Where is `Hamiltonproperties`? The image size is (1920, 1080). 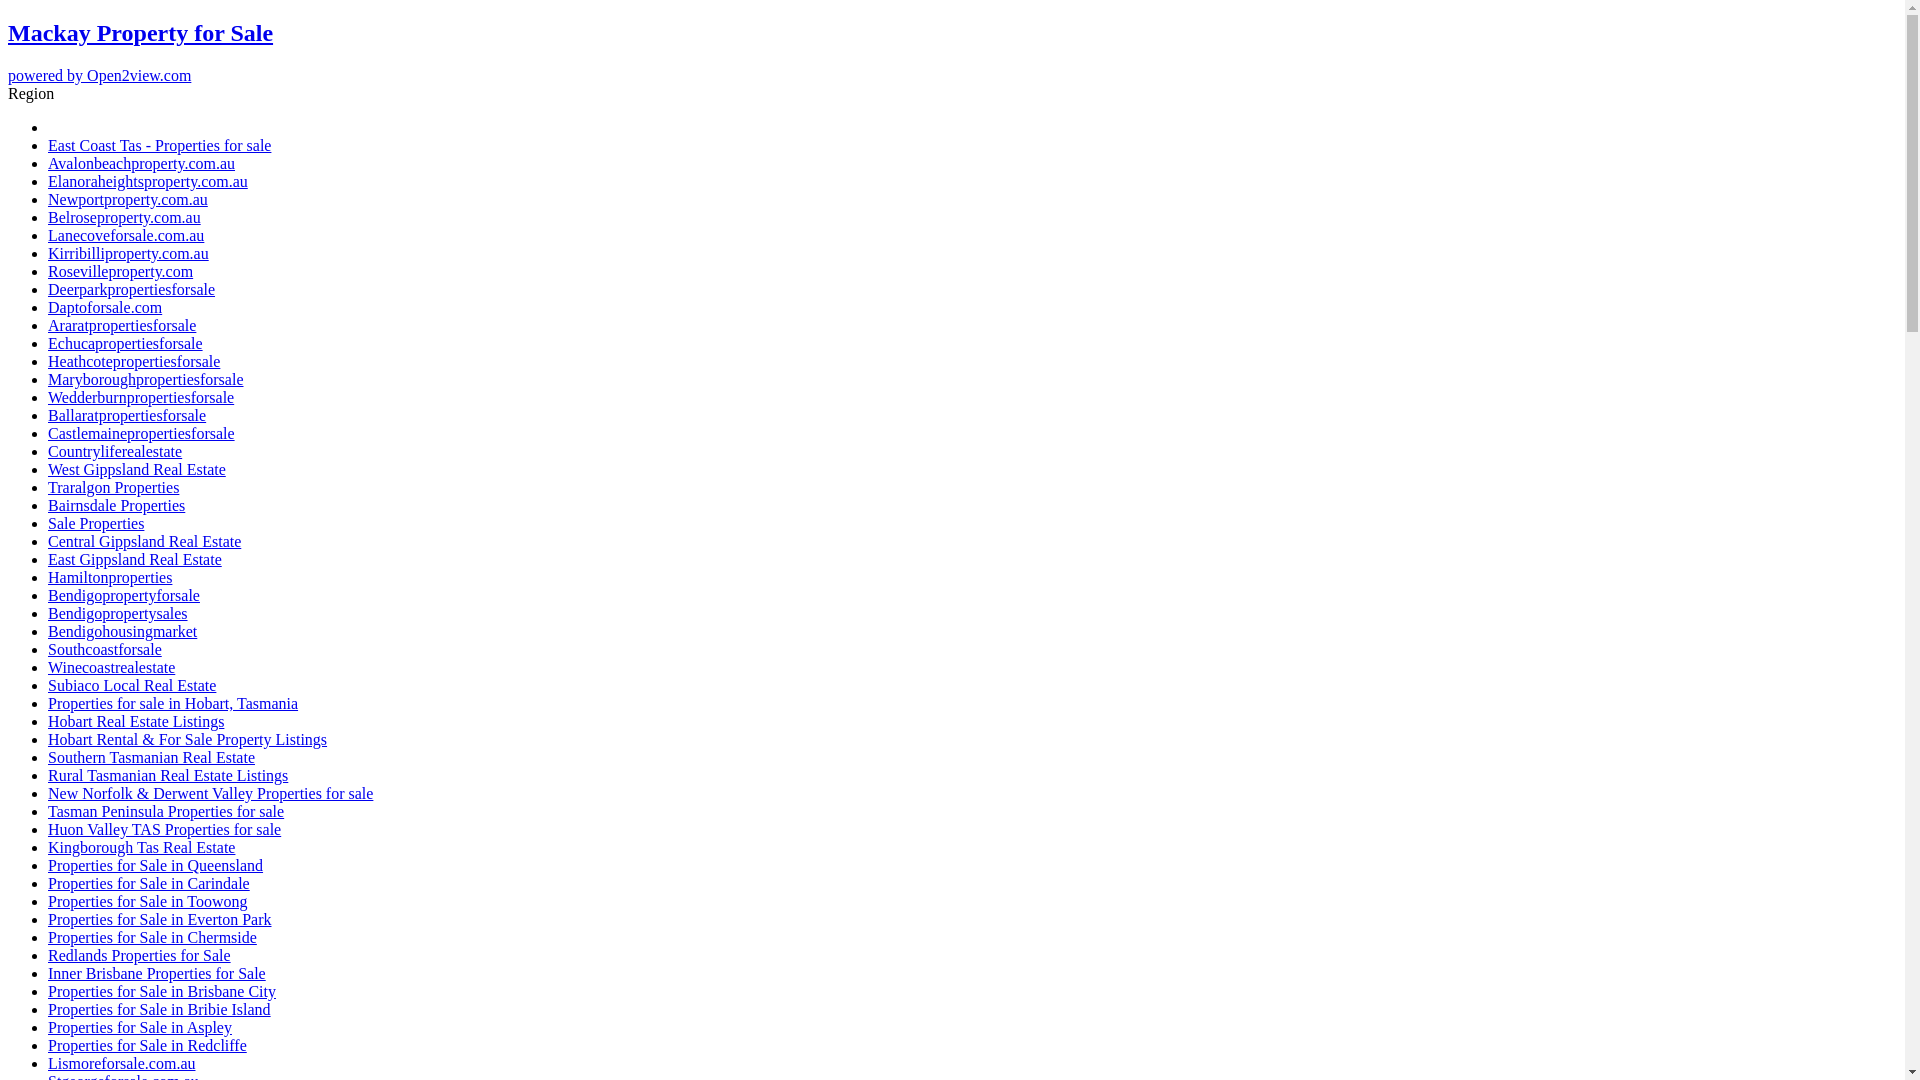
Hamiltonproperties is located at coordinates (110, 578).